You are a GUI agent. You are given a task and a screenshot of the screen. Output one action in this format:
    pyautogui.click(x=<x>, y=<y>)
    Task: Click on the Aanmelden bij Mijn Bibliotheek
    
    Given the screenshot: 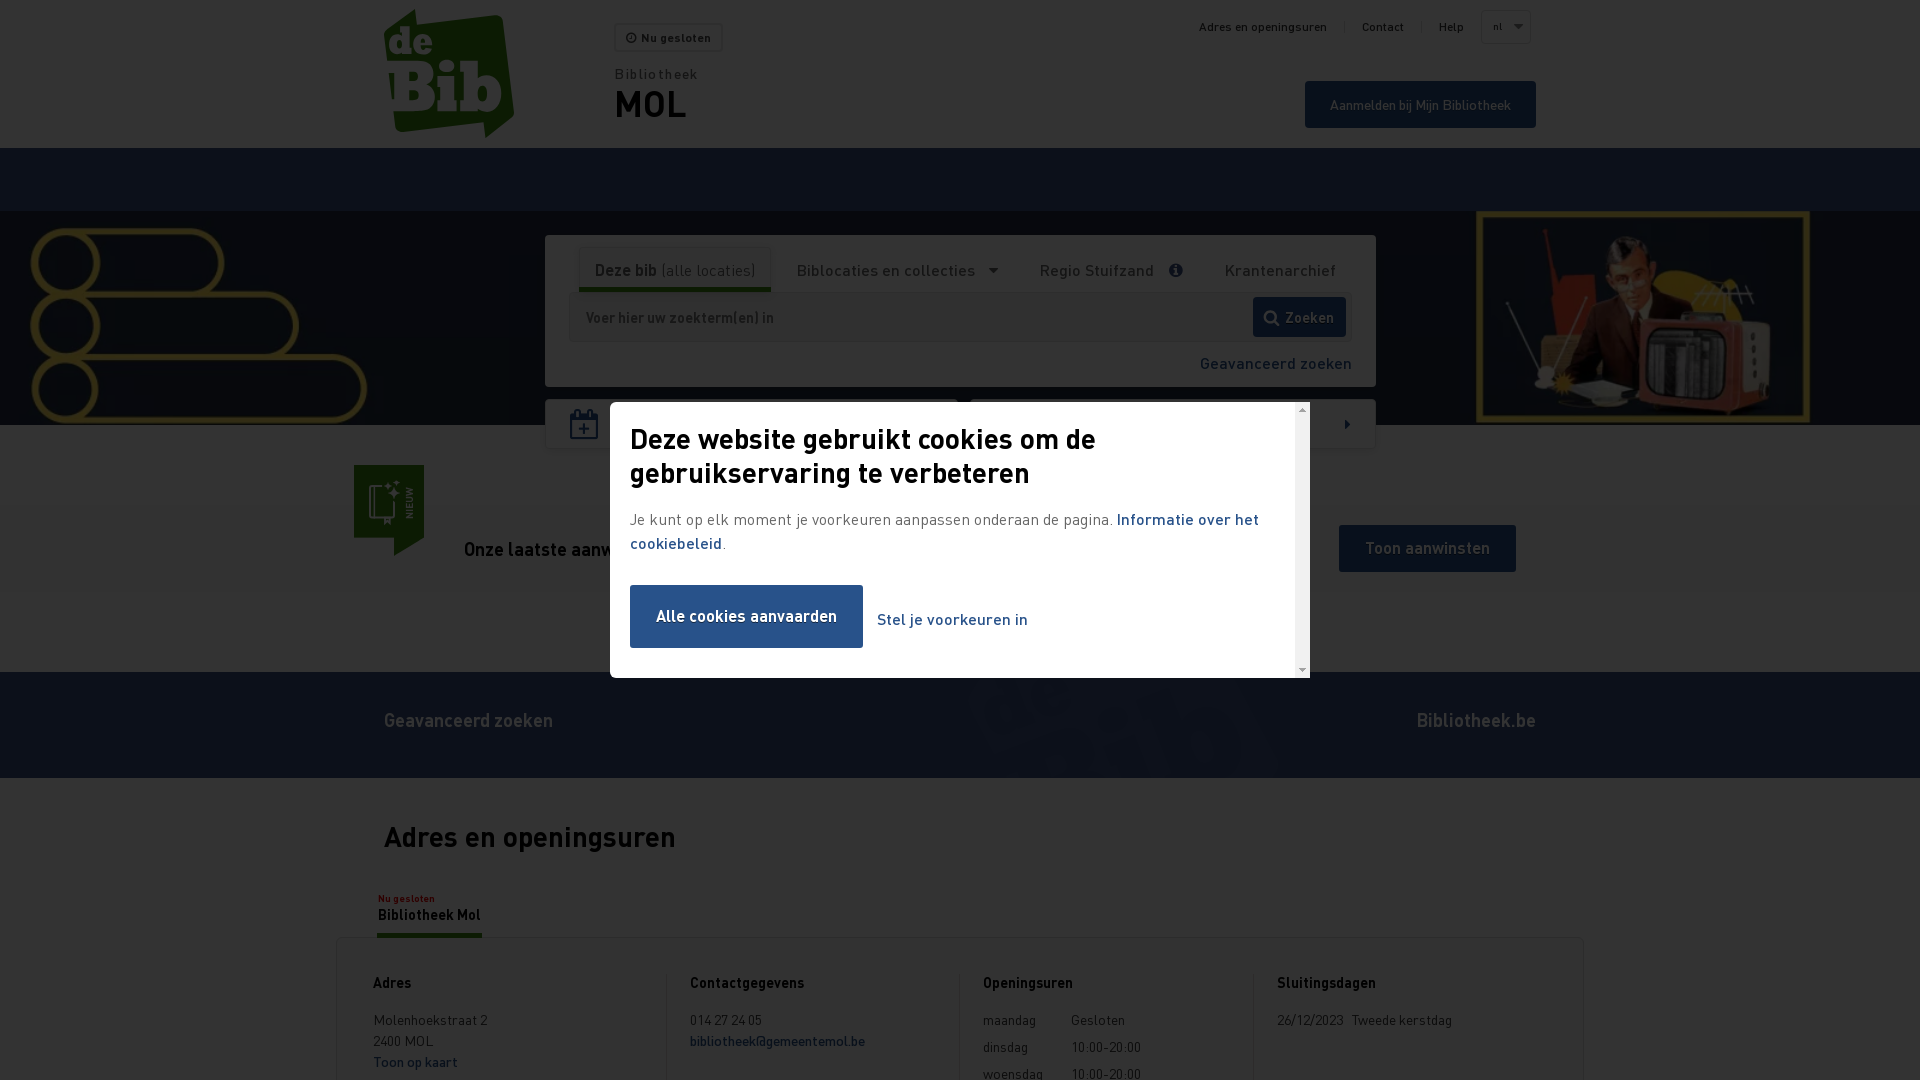 What is the action you would take?
    pyautogui.click(x=1420, y=104)
    